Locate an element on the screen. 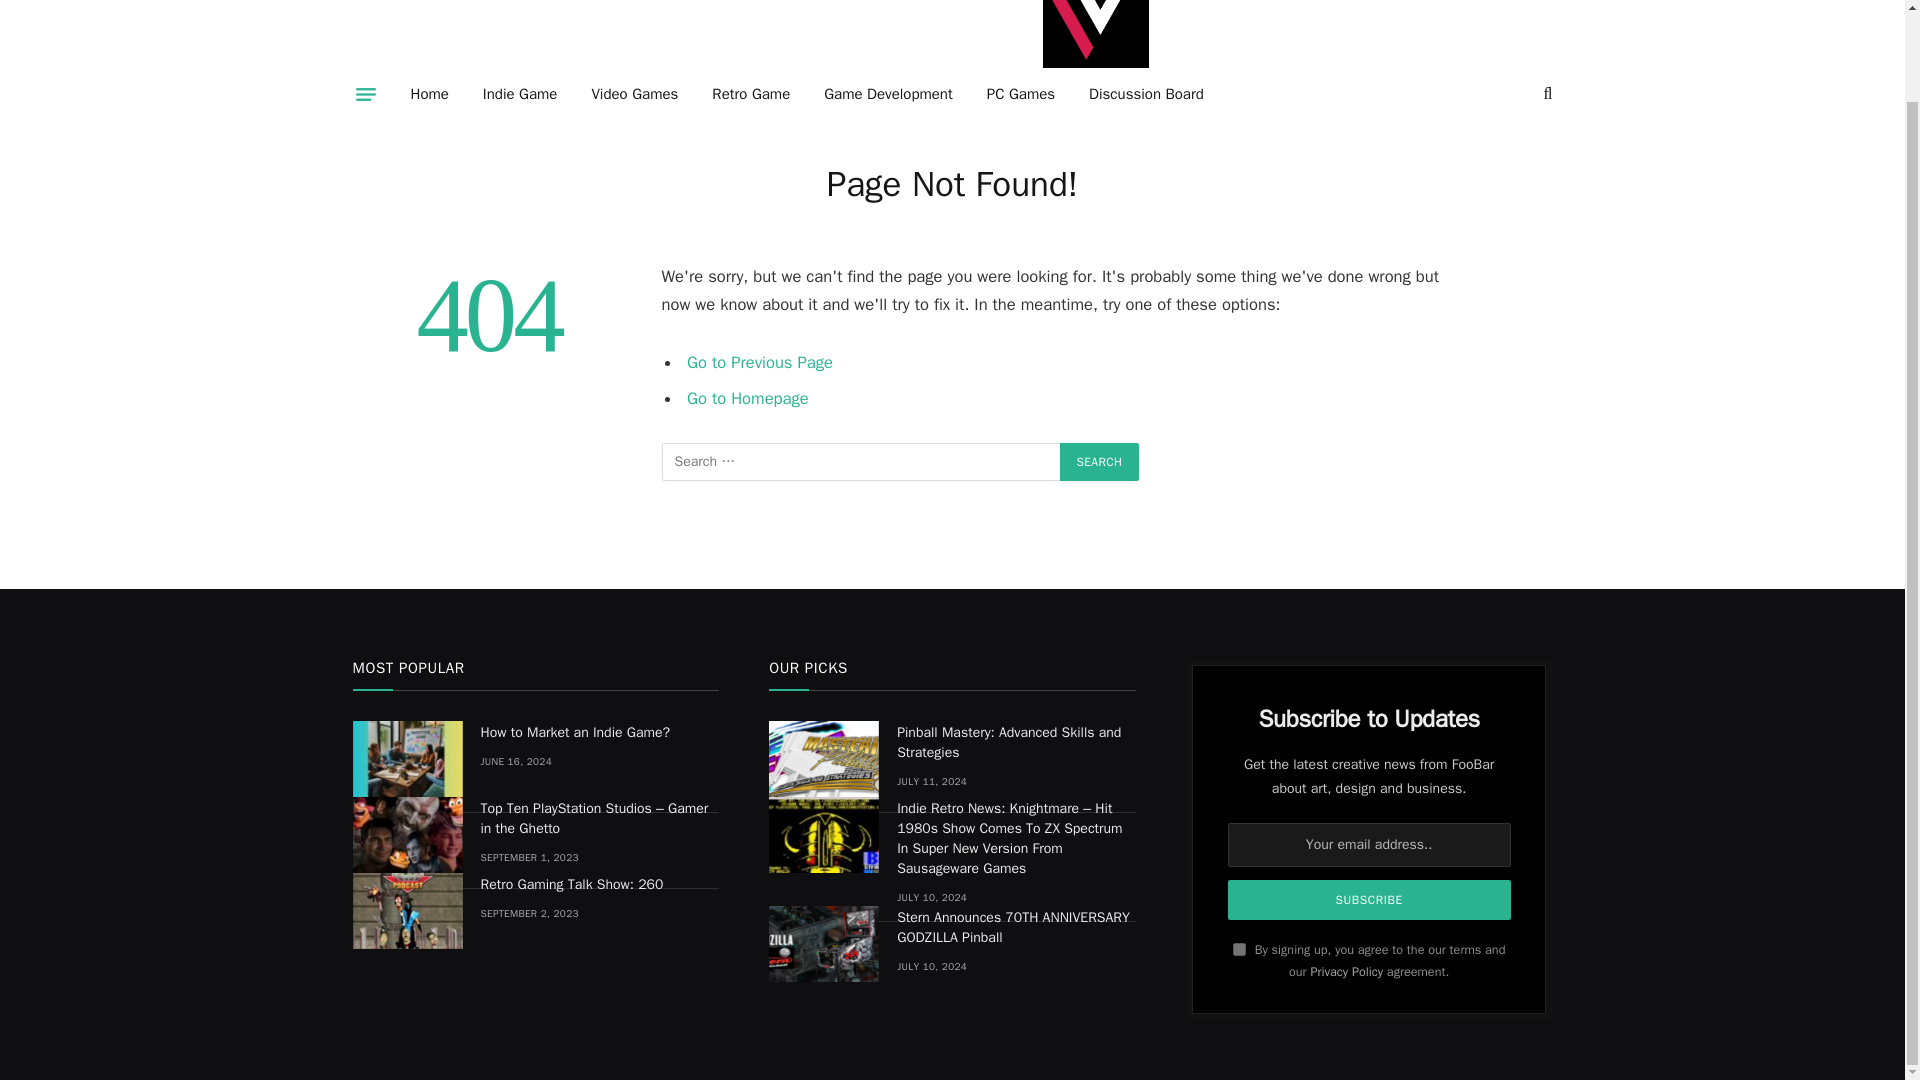 The image size is (1920, 1080). Video Games is located at coordinates (634, 94).